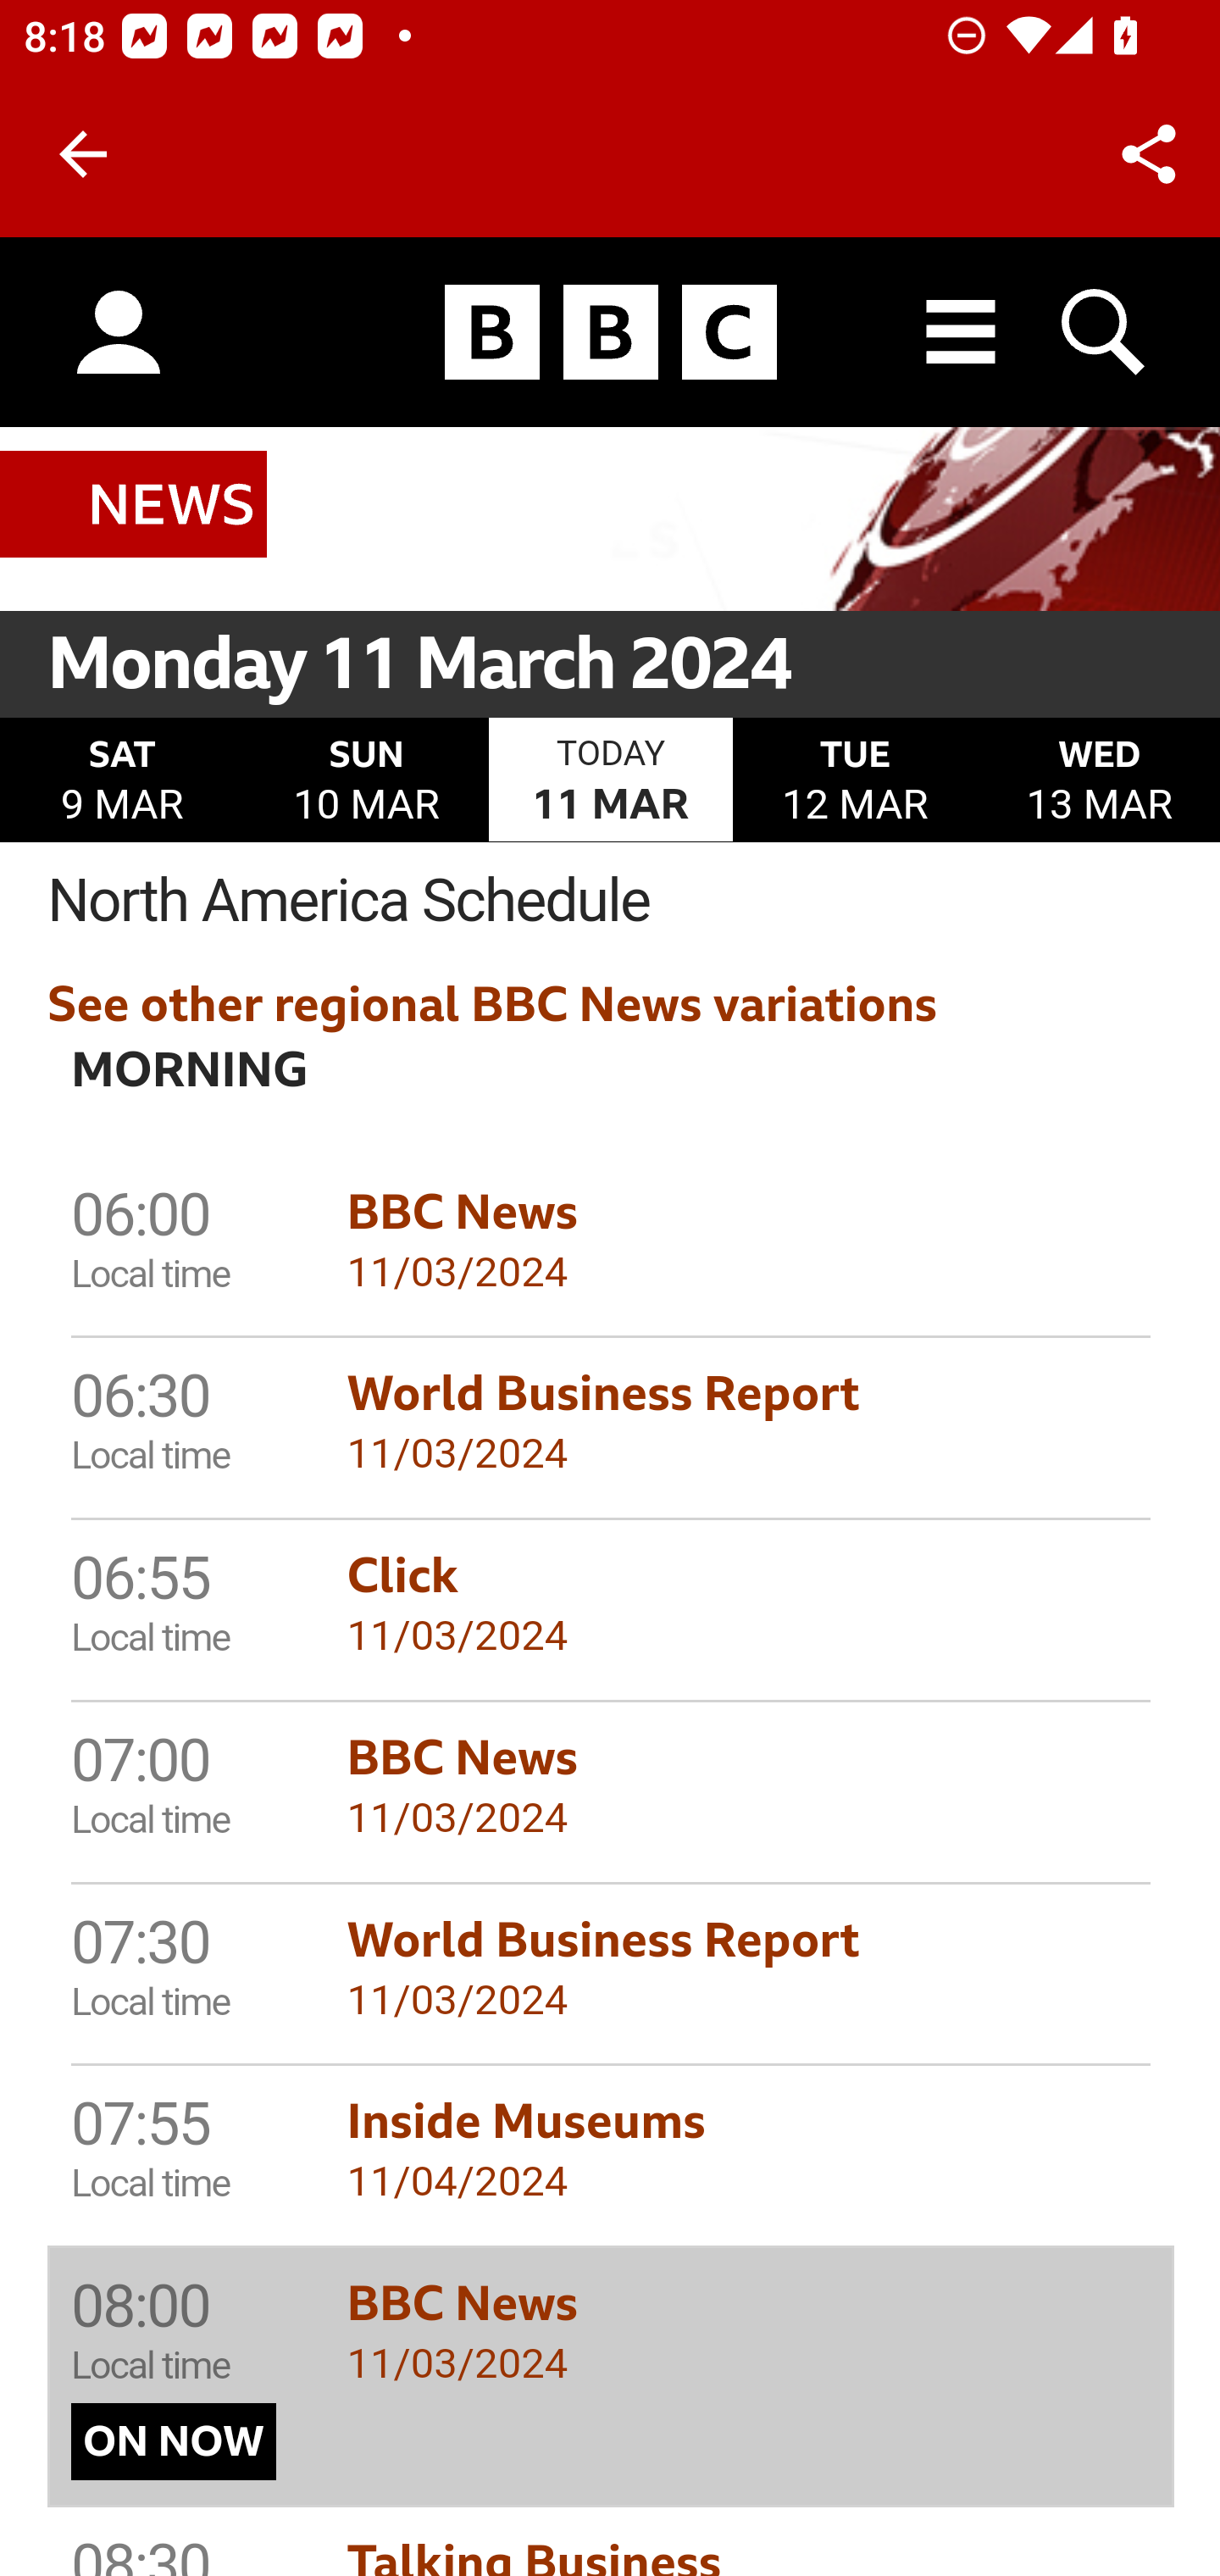 The width and height of the screenshot is (1220, 2576). I want to click on Search BBC, so click(1105, 332).